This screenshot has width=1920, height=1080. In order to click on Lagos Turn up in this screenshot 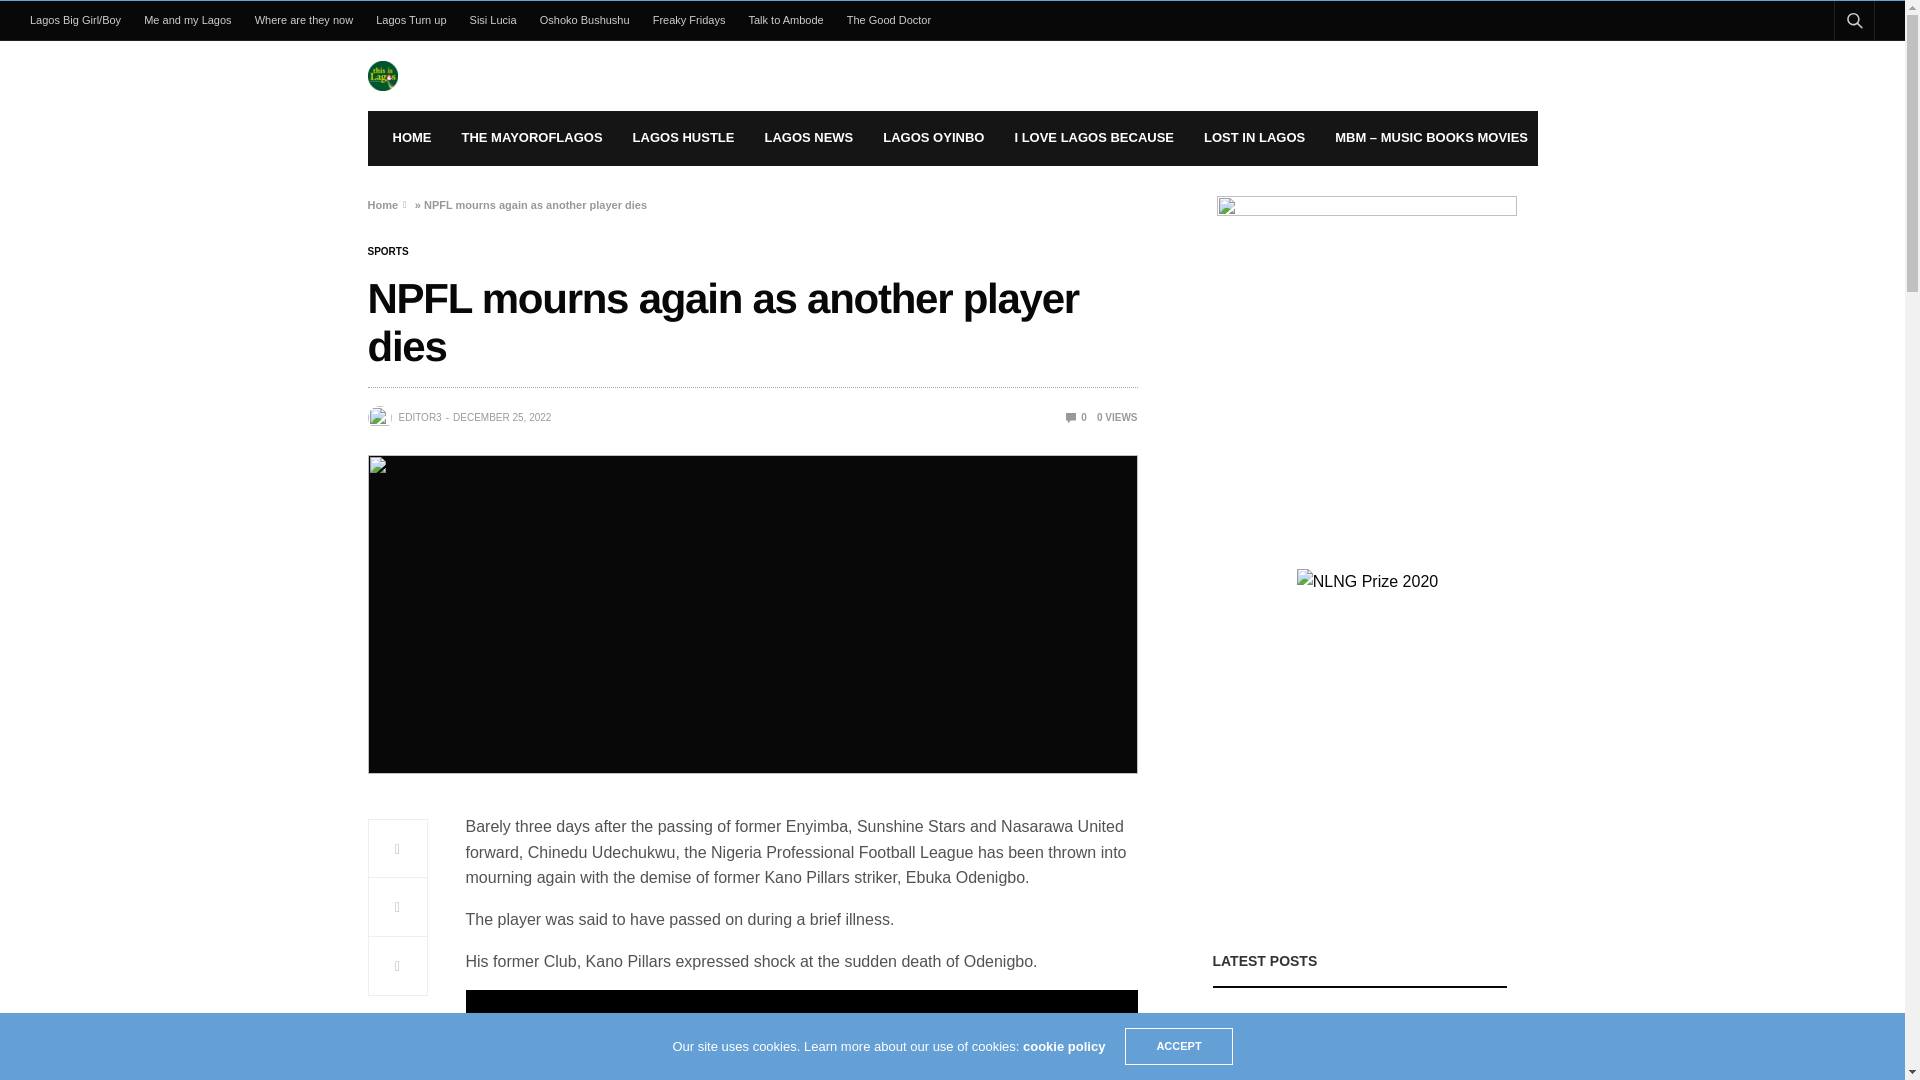, I will do `click(411, 20)`.